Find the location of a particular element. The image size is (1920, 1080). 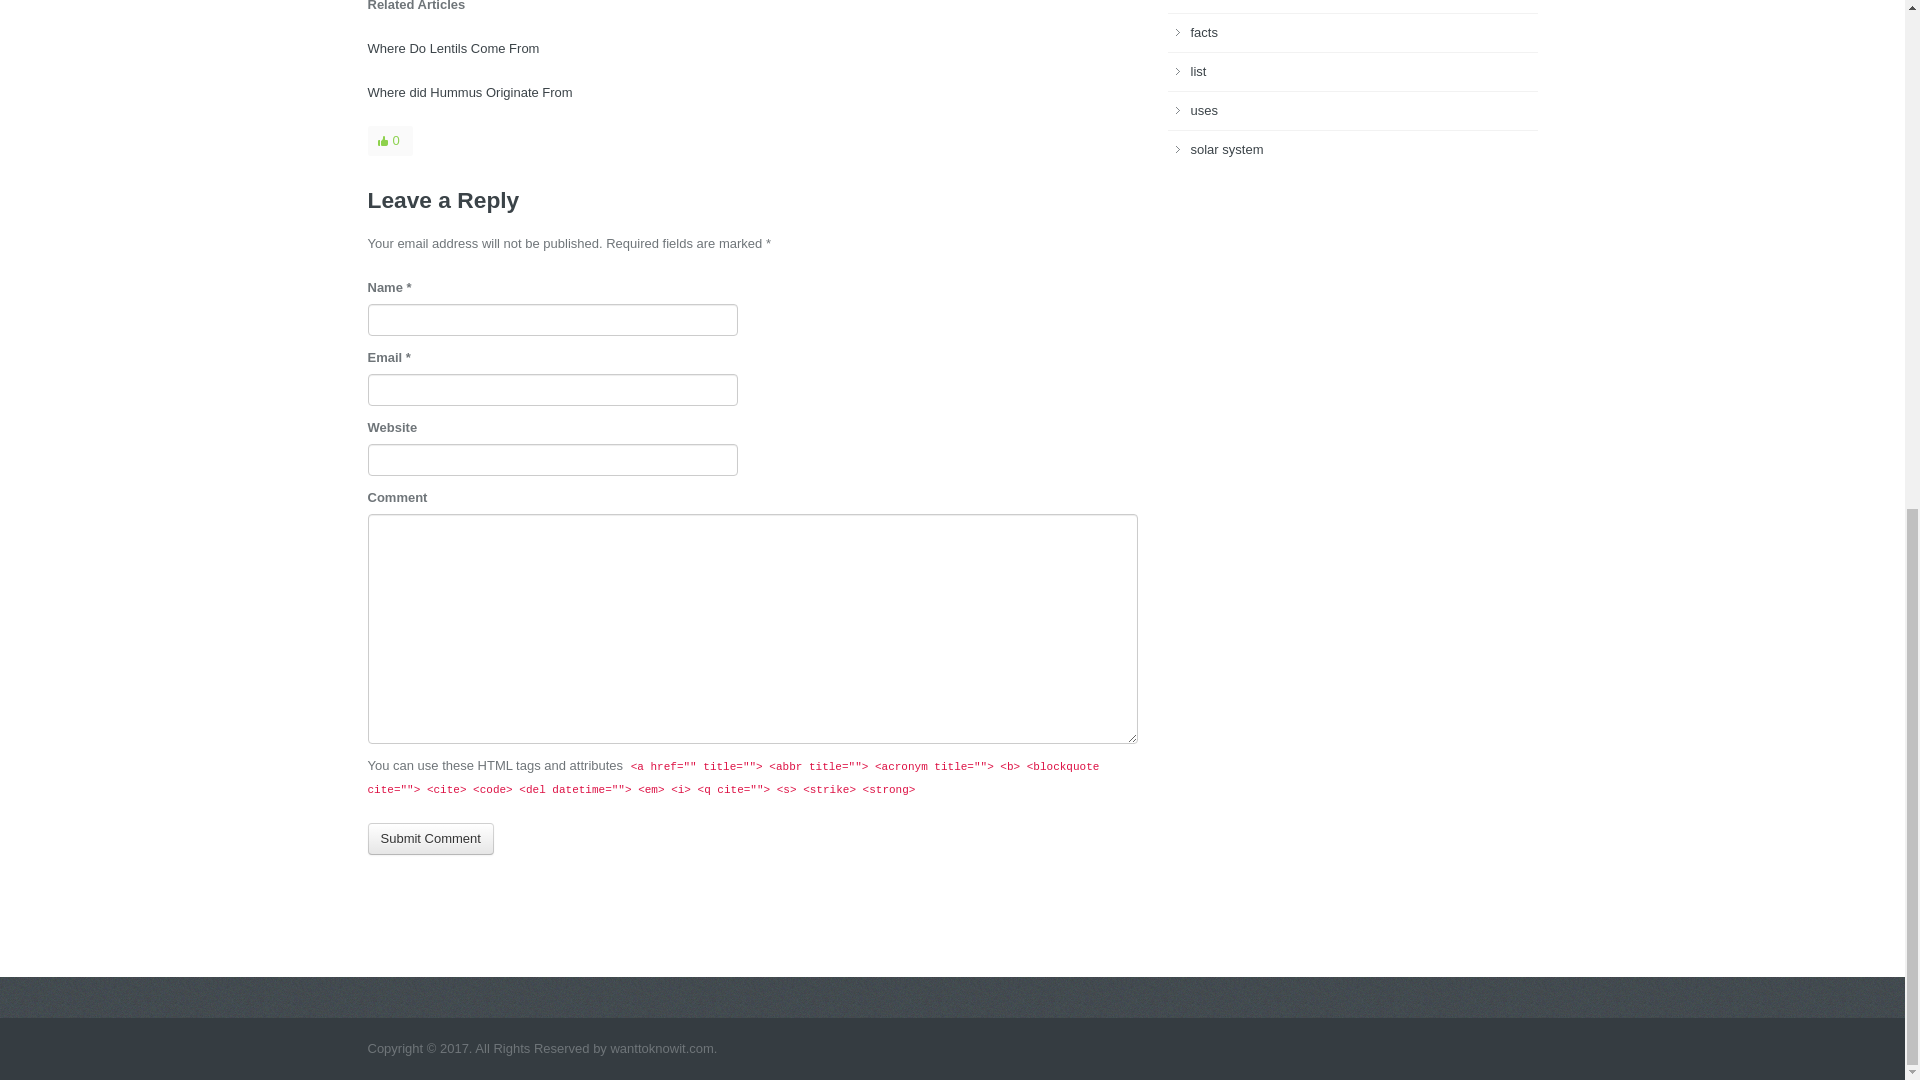

solar system is located at coordinates (1226, 148).